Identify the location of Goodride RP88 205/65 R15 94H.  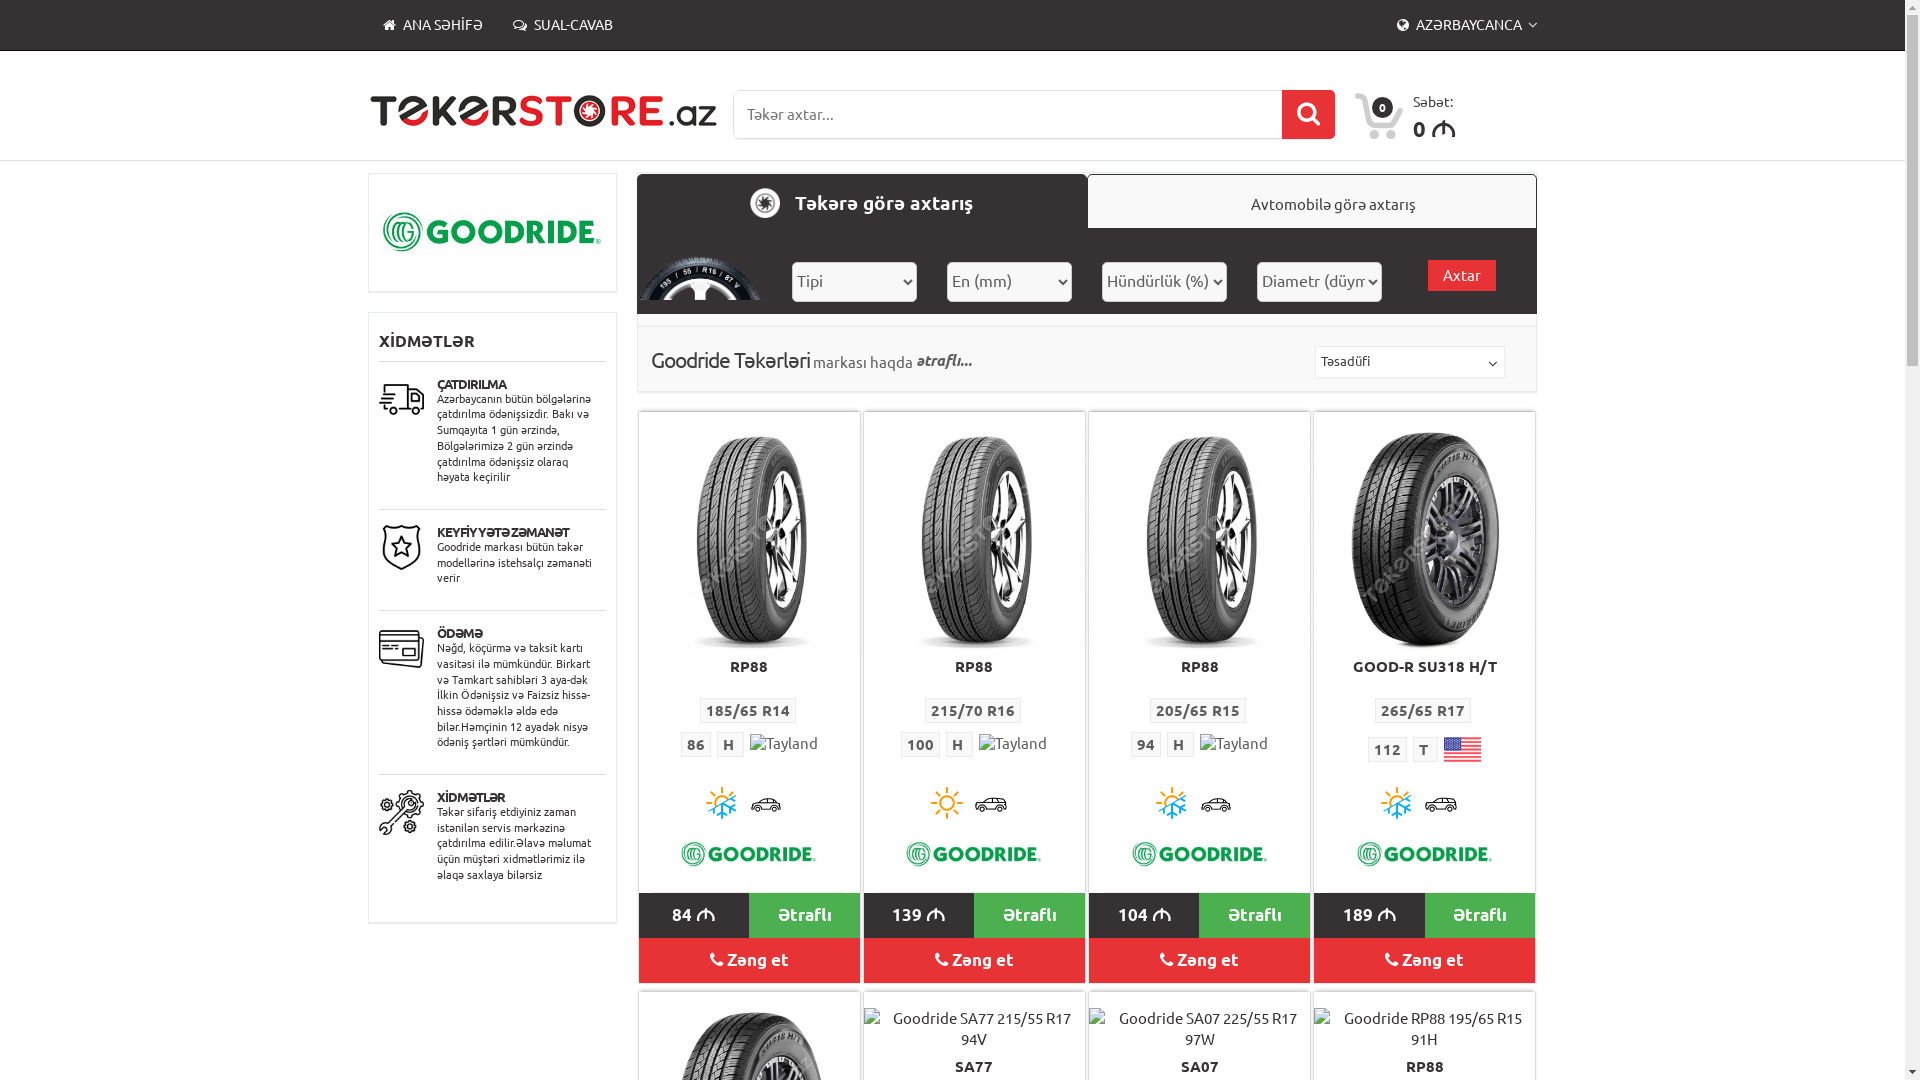
(1200, 530).